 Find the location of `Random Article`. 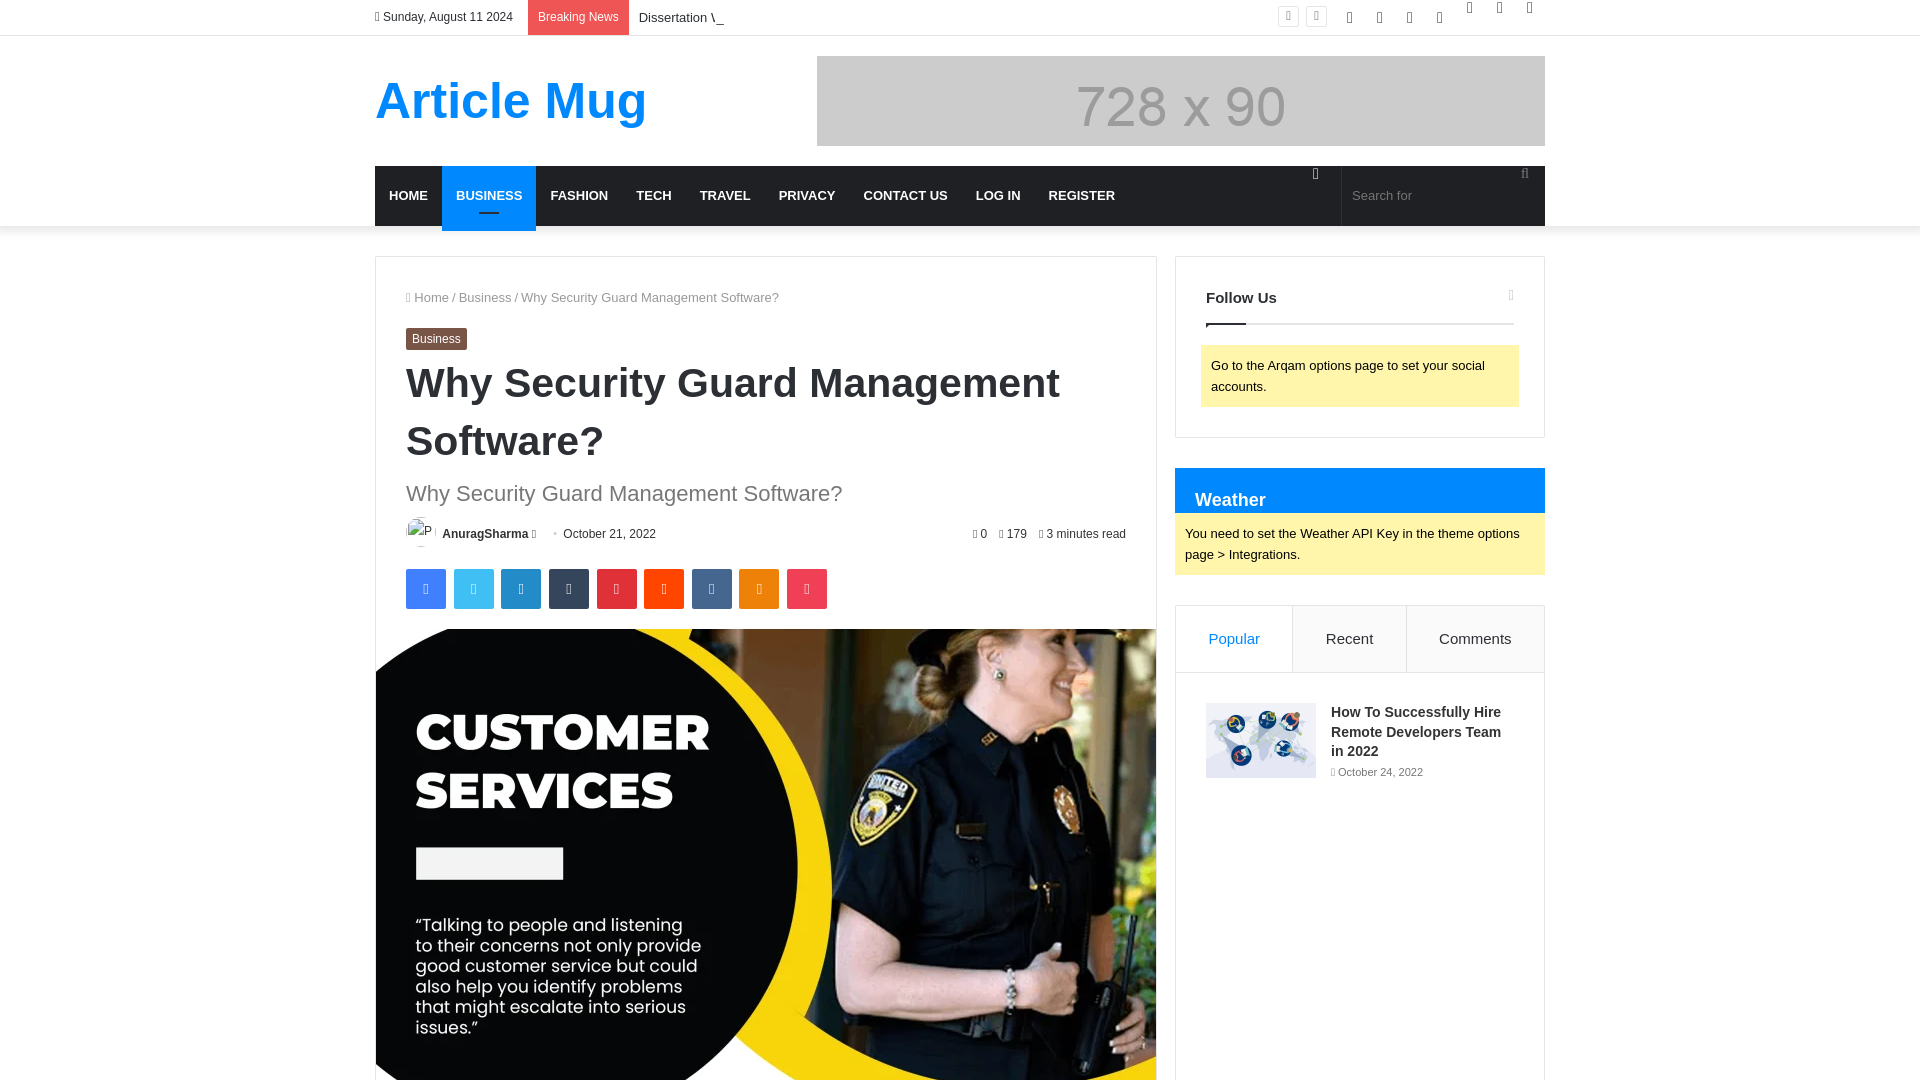

Random Article is located at coordinates (1499, 8).